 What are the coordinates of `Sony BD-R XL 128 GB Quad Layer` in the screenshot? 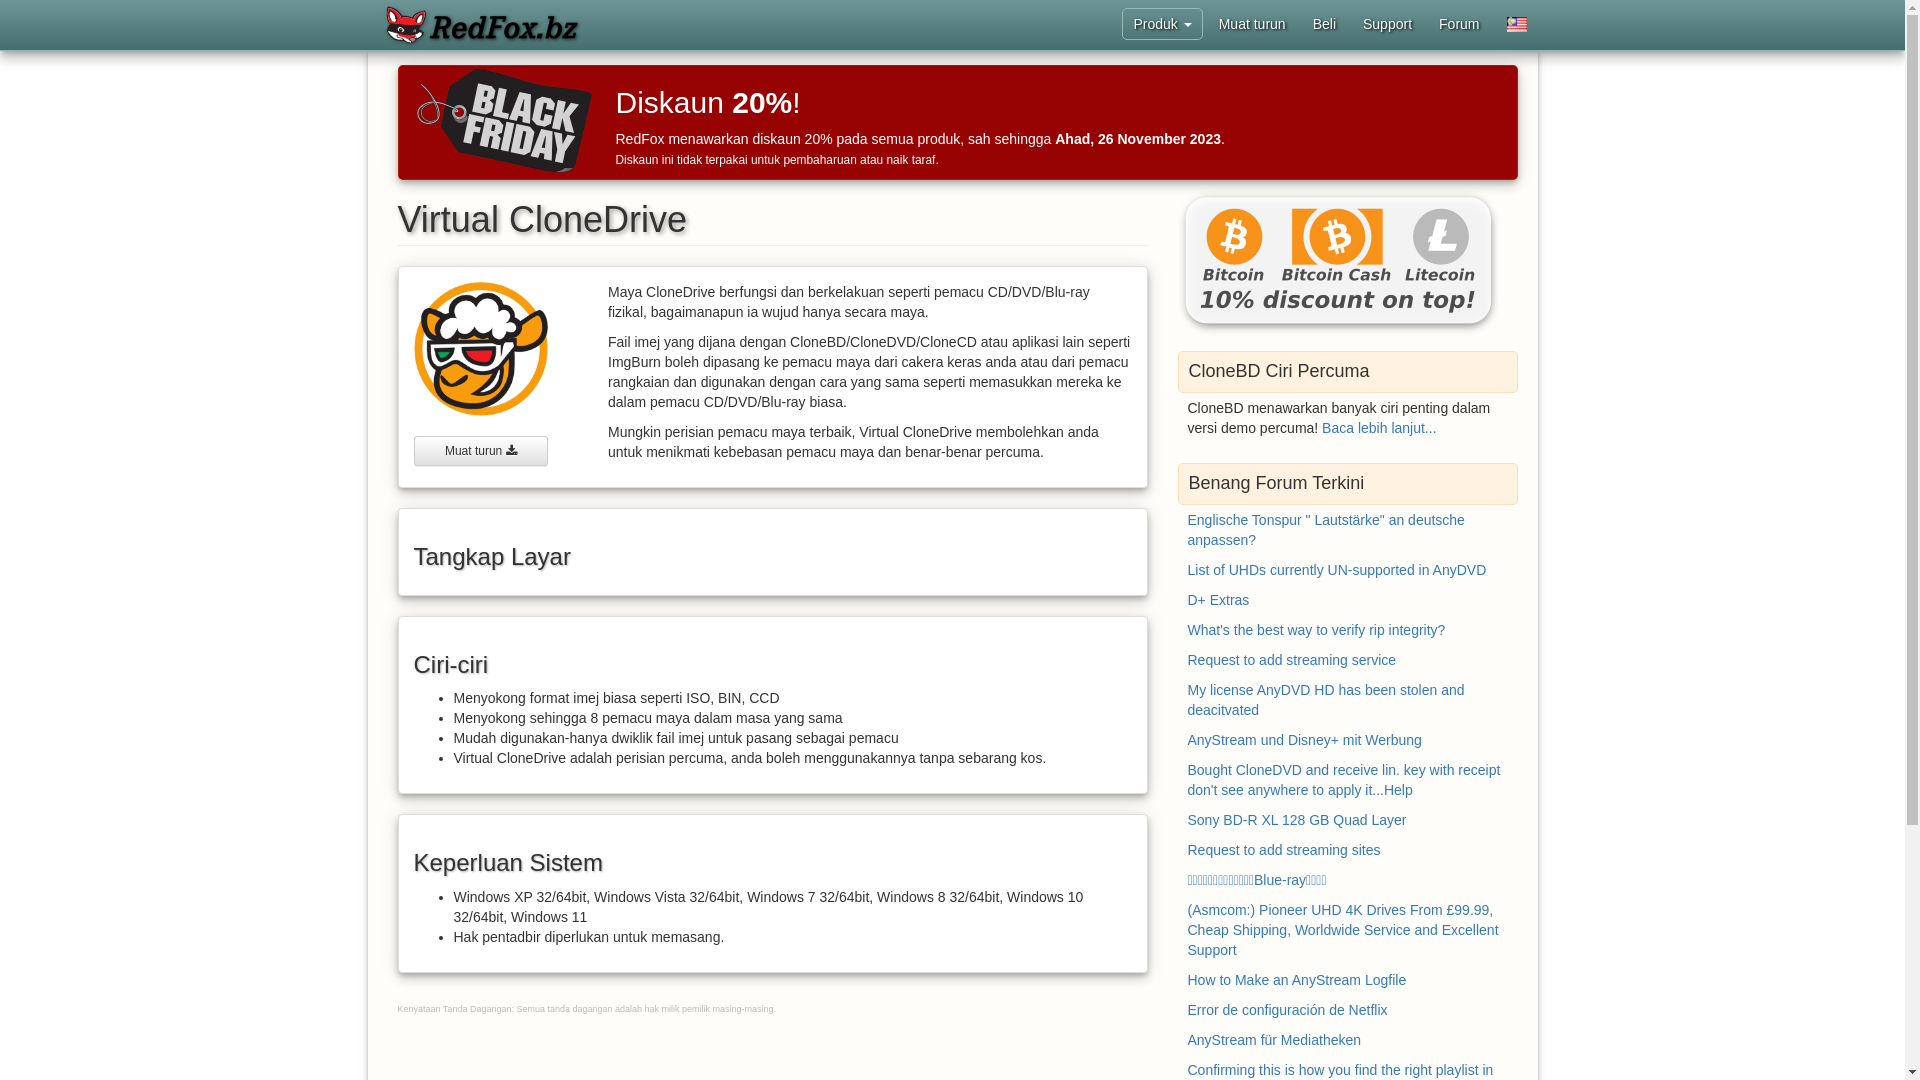 It's located at (1298, 820).